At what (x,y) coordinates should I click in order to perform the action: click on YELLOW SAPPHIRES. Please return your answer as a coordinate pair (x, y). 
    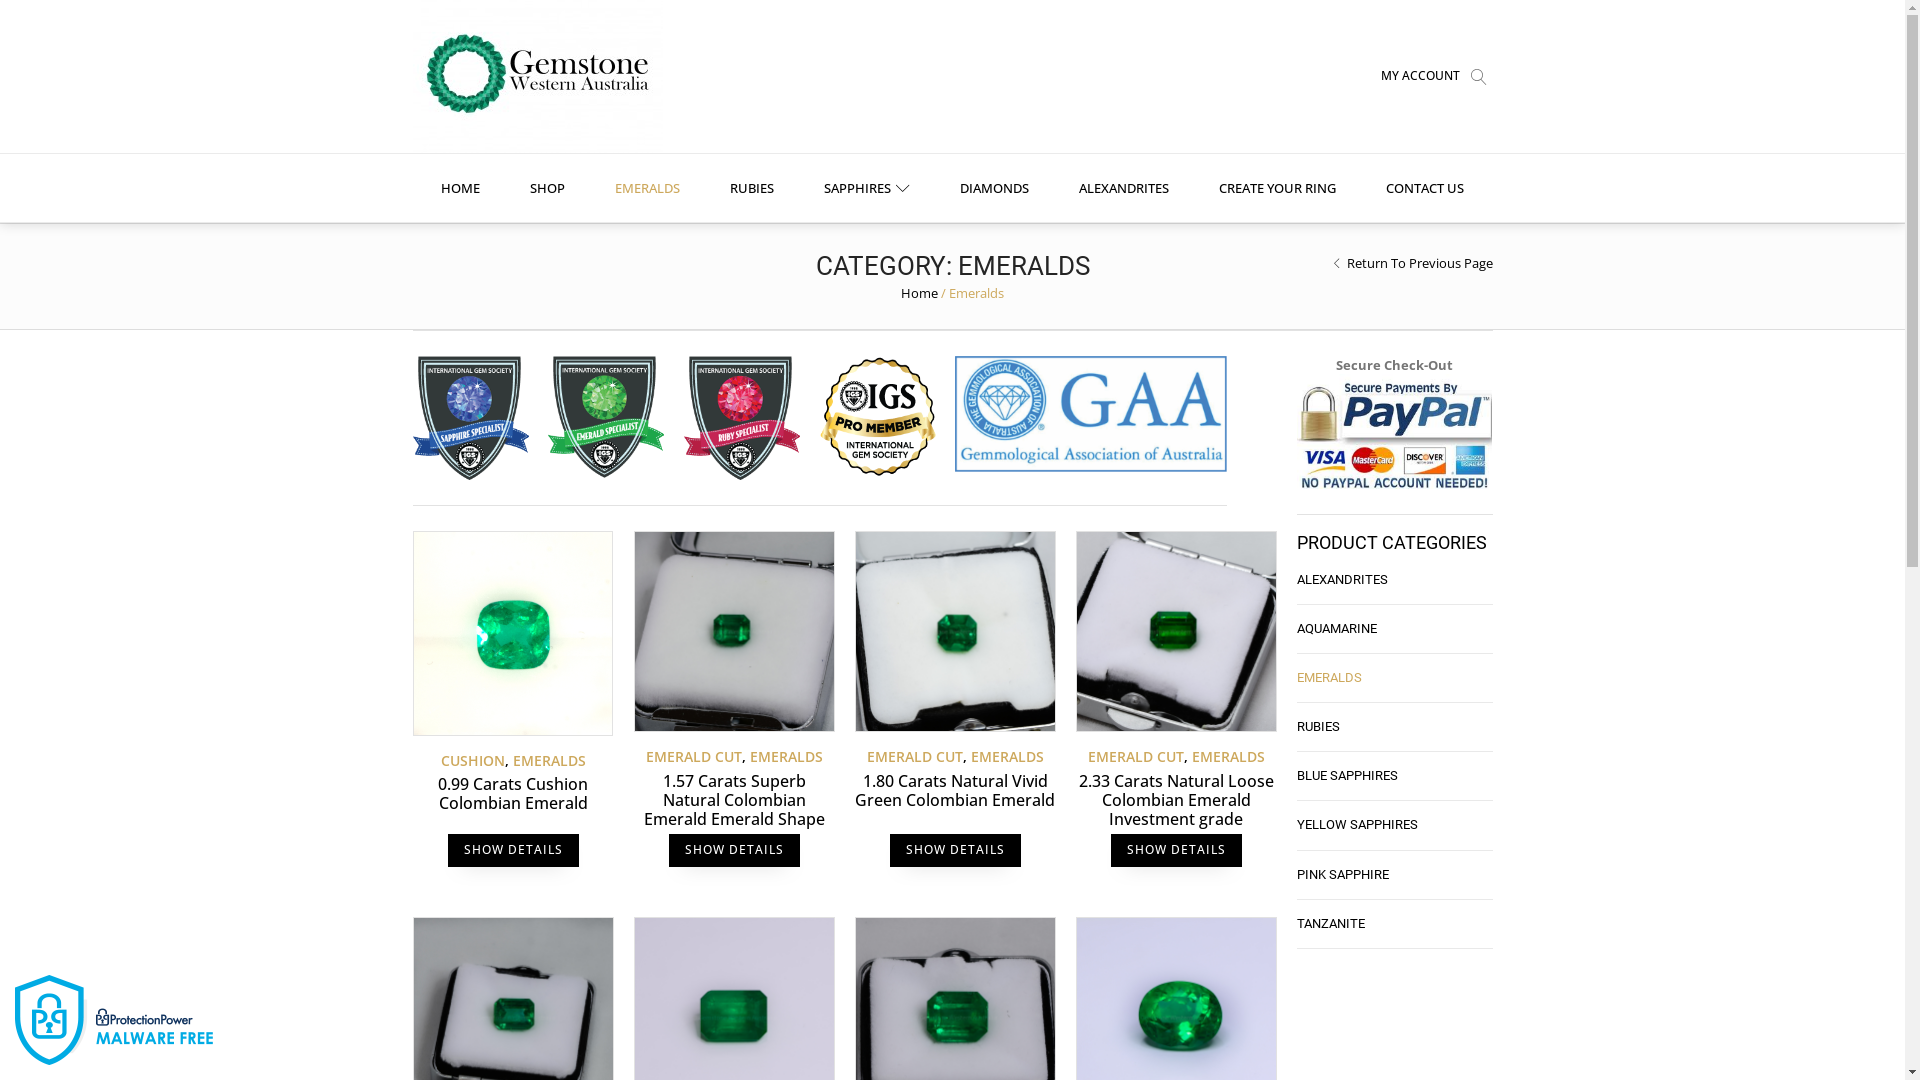
    Looking at the image, I should click on (1394, 826).